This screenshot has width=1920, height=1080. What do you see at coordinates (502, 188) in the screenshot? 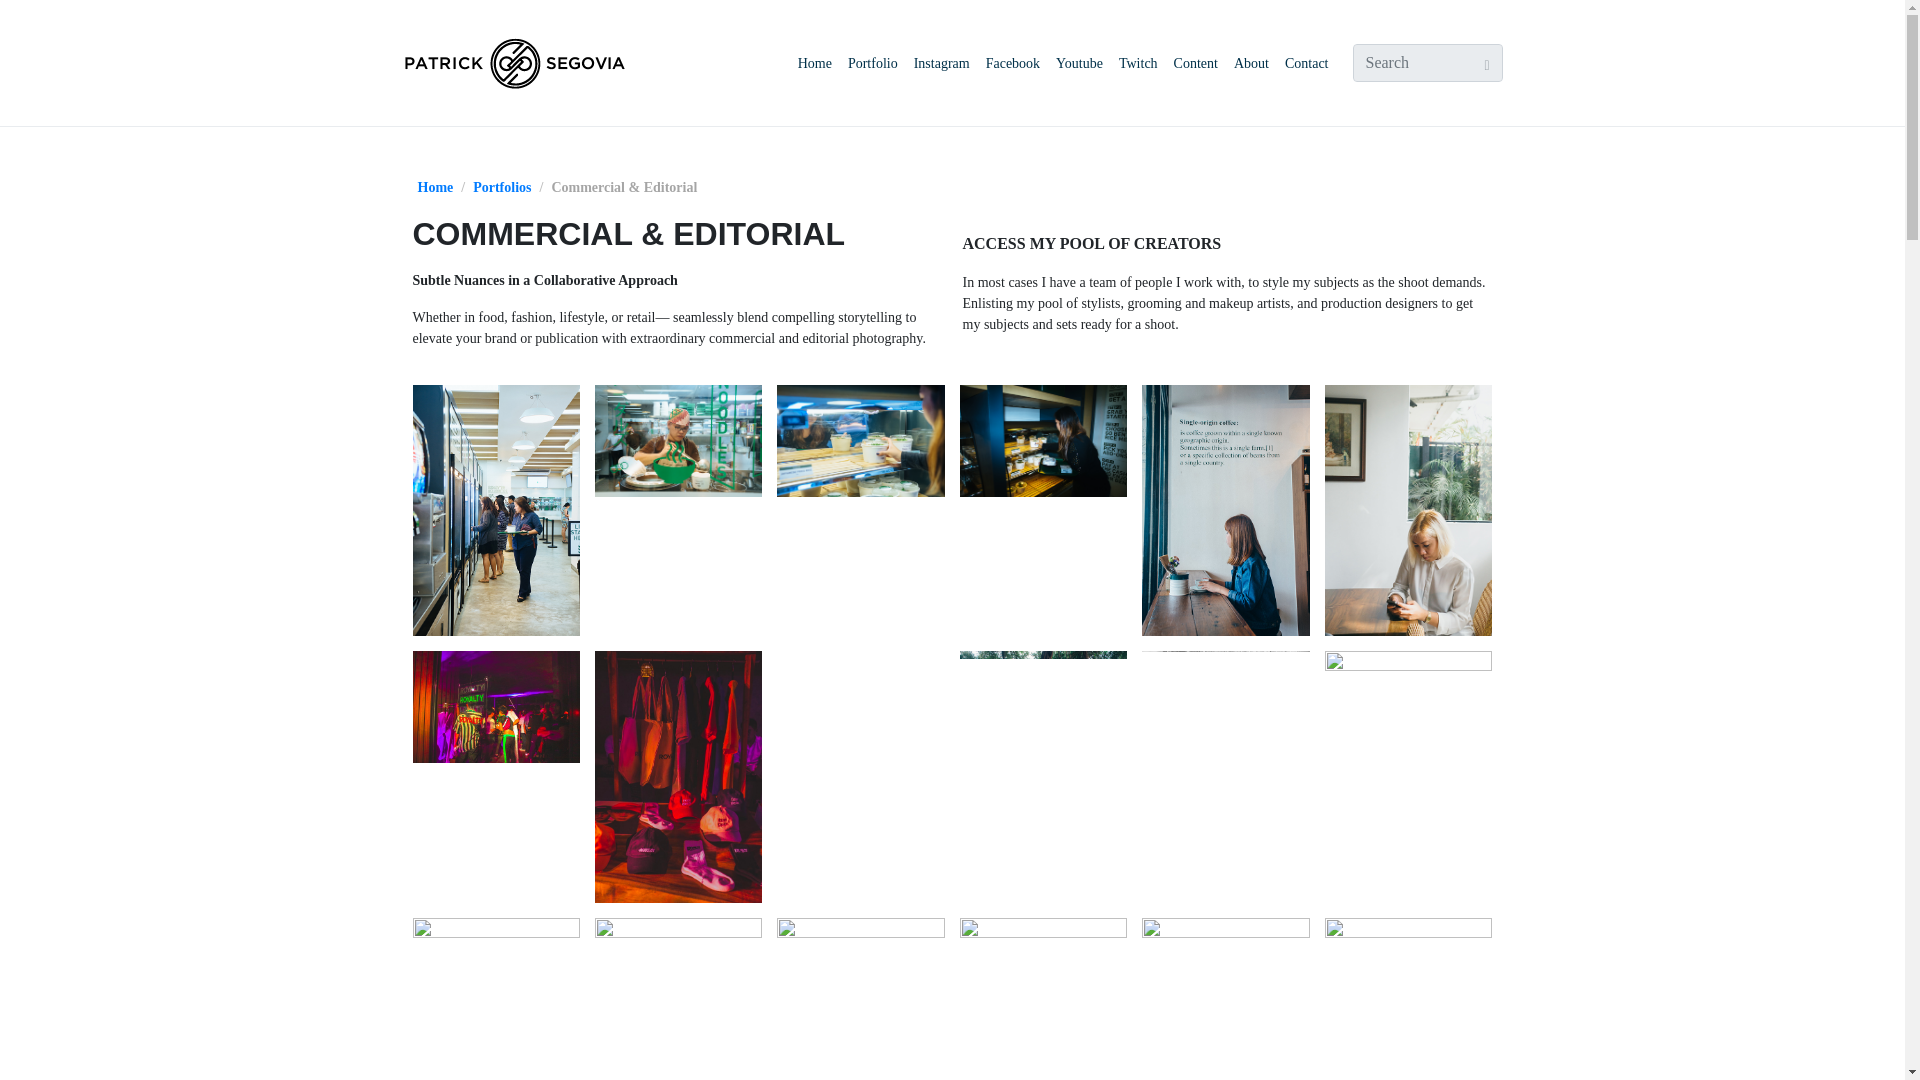
I see `Portfolios` at bounding box center [502, 188].